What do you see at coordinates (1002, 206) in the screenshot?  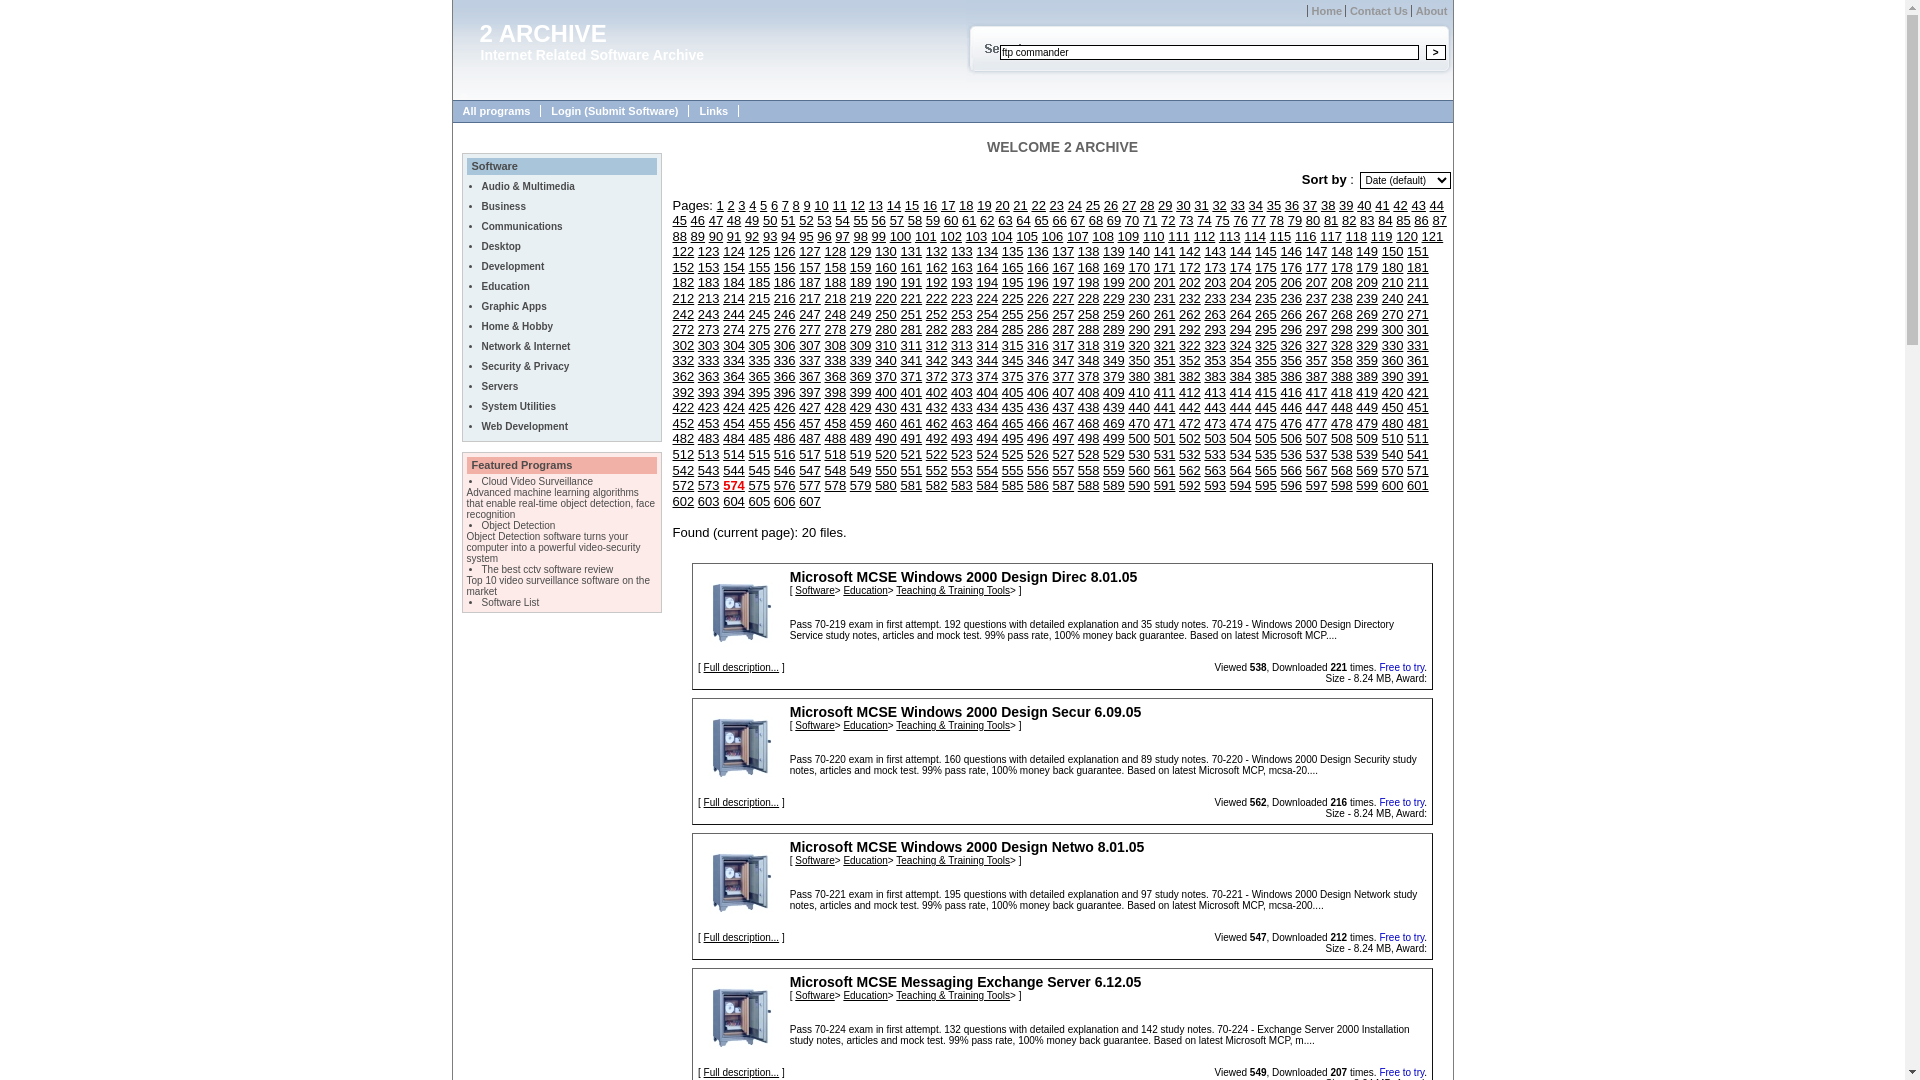 I see `20` at bounding box center [1002, 206].